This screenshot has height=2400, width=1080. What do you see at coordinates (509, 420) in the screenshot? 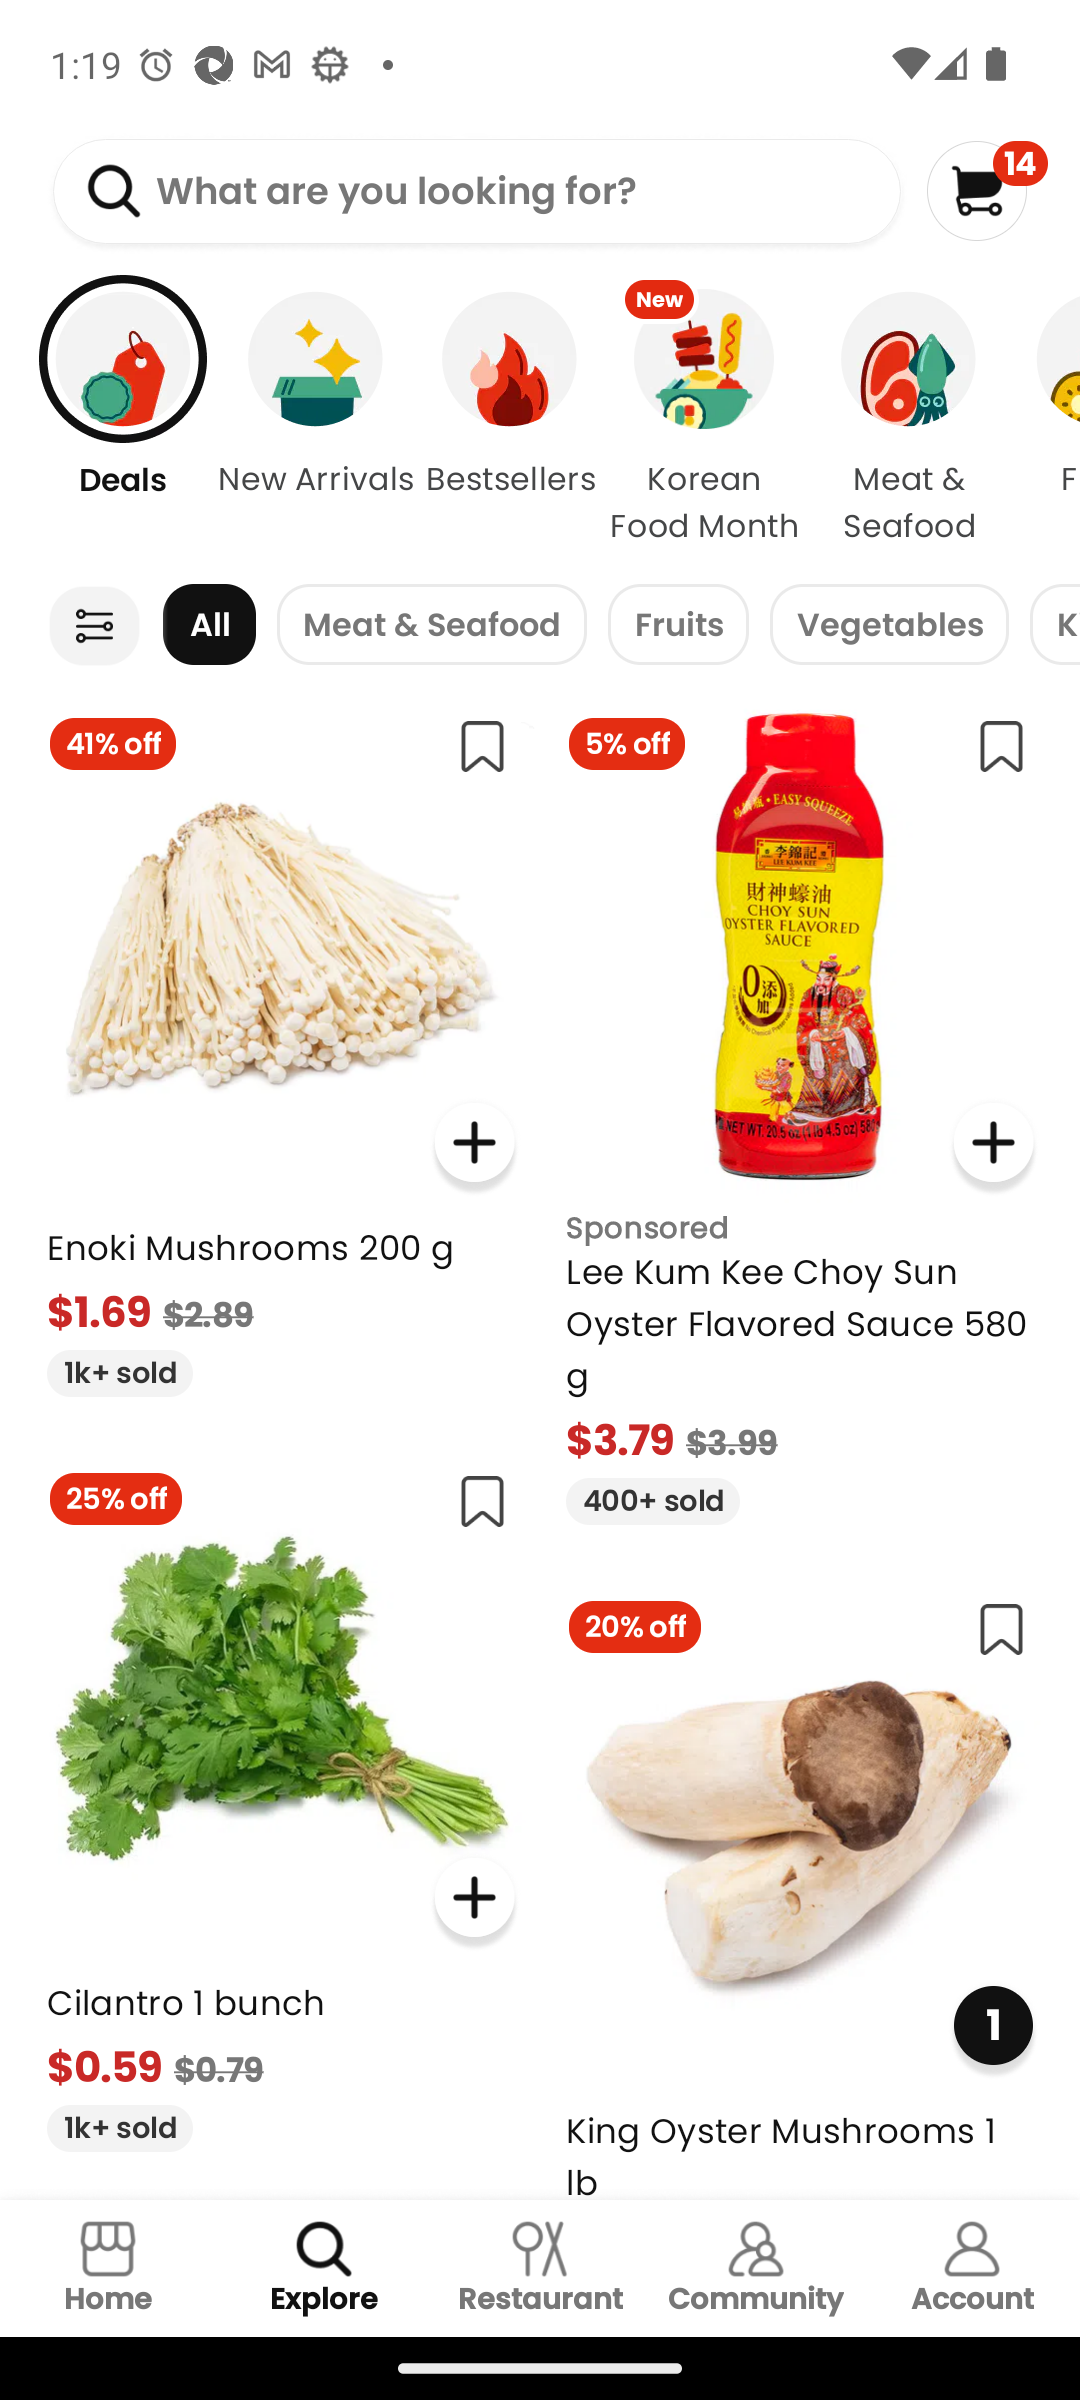
I see `Bestsellers` at bounding box center [509, 420].